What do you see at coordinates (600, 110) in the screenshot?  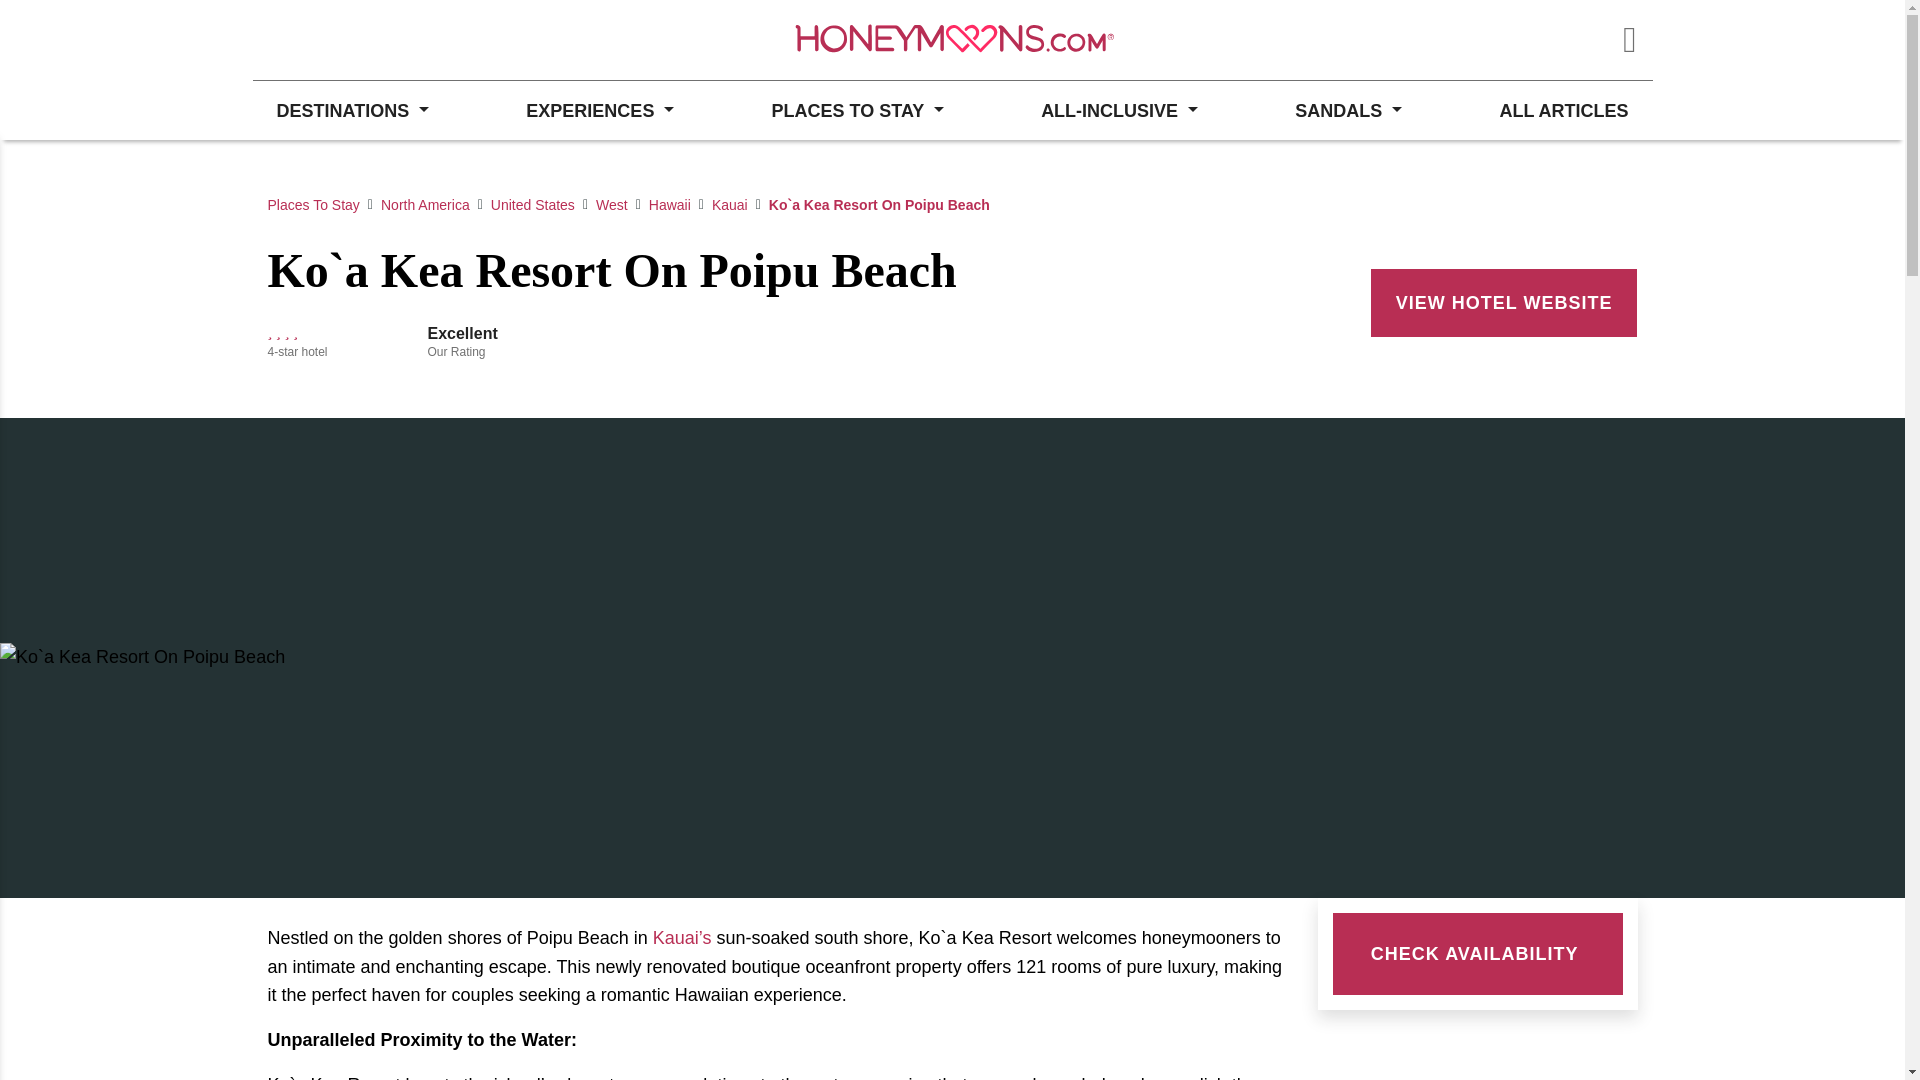 I see `EXPERIENCES` at bounding box center [600, 110].